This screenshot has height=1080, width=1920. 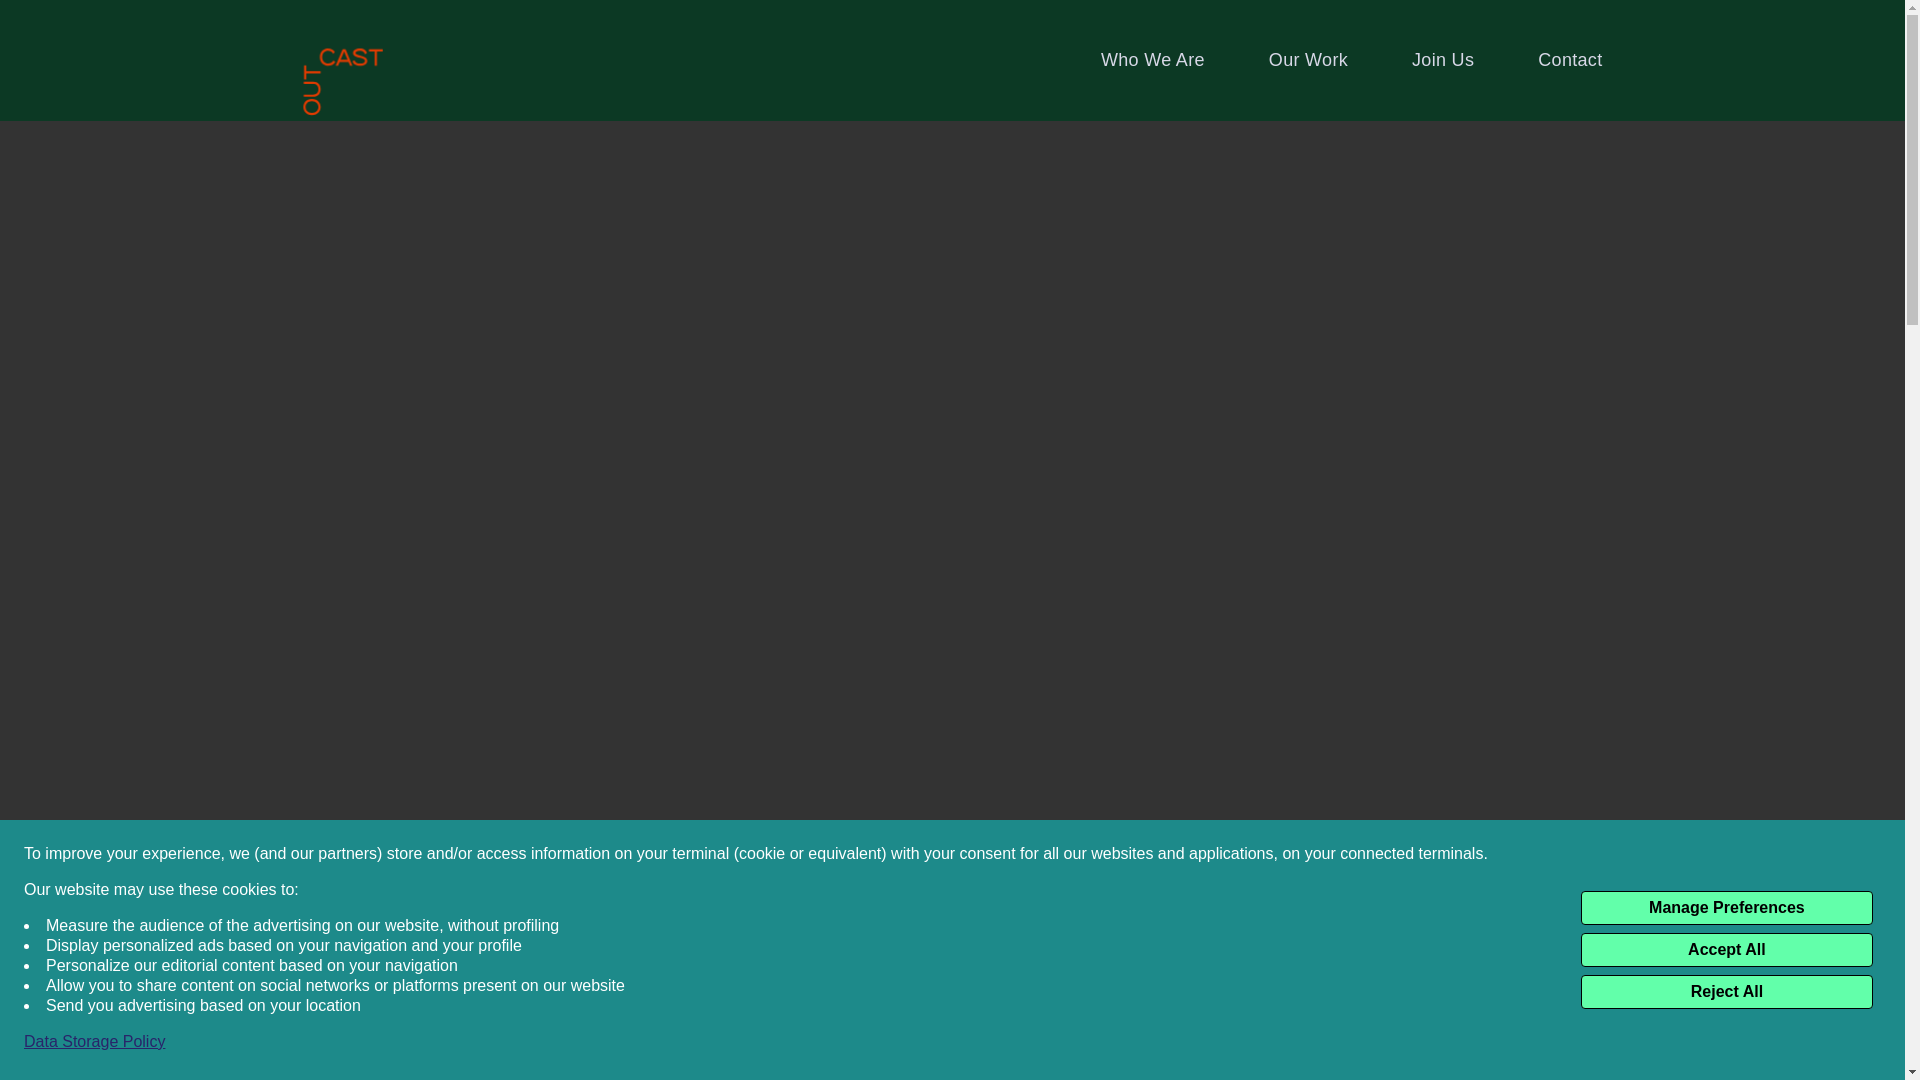 What do you see at coordinates (1442, 60) in the screenshot?
I see `Join Us` at bounding box center [1442, 60].